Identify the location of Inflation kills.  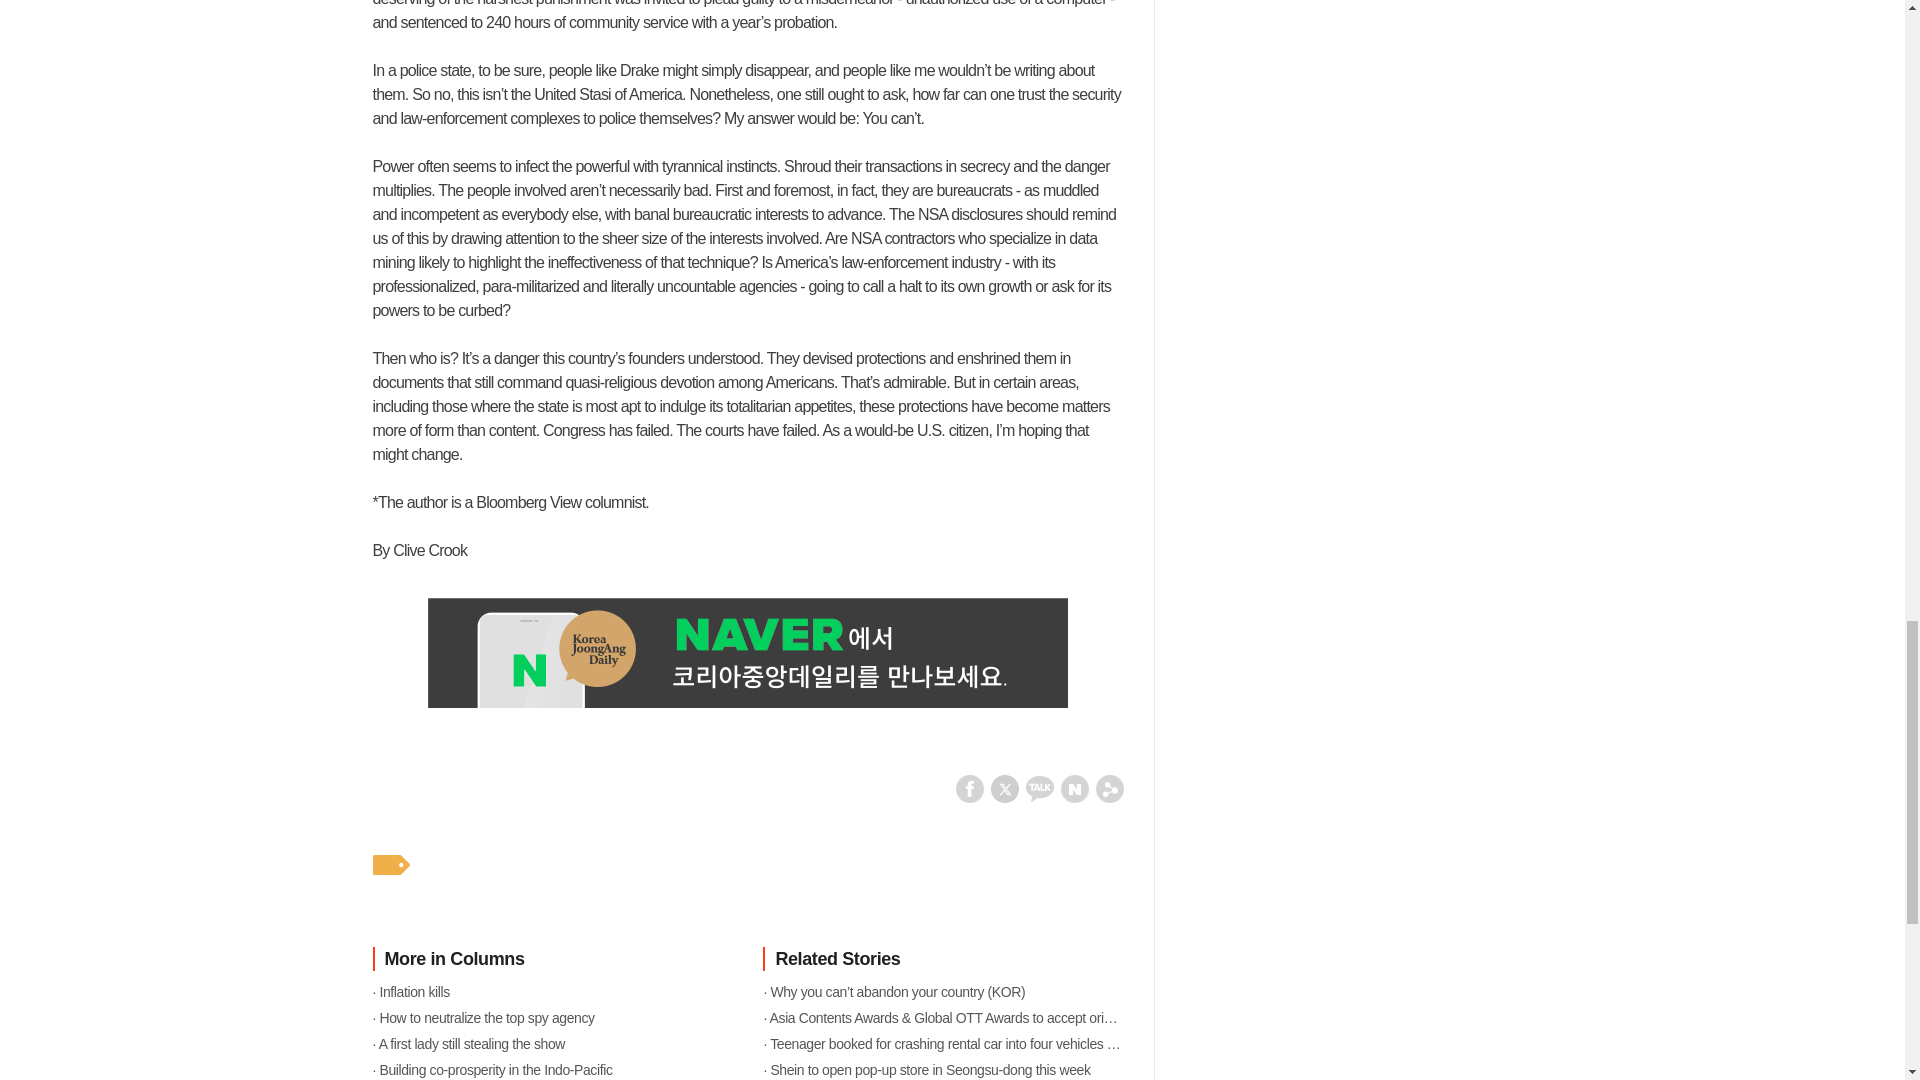
(552, 991).